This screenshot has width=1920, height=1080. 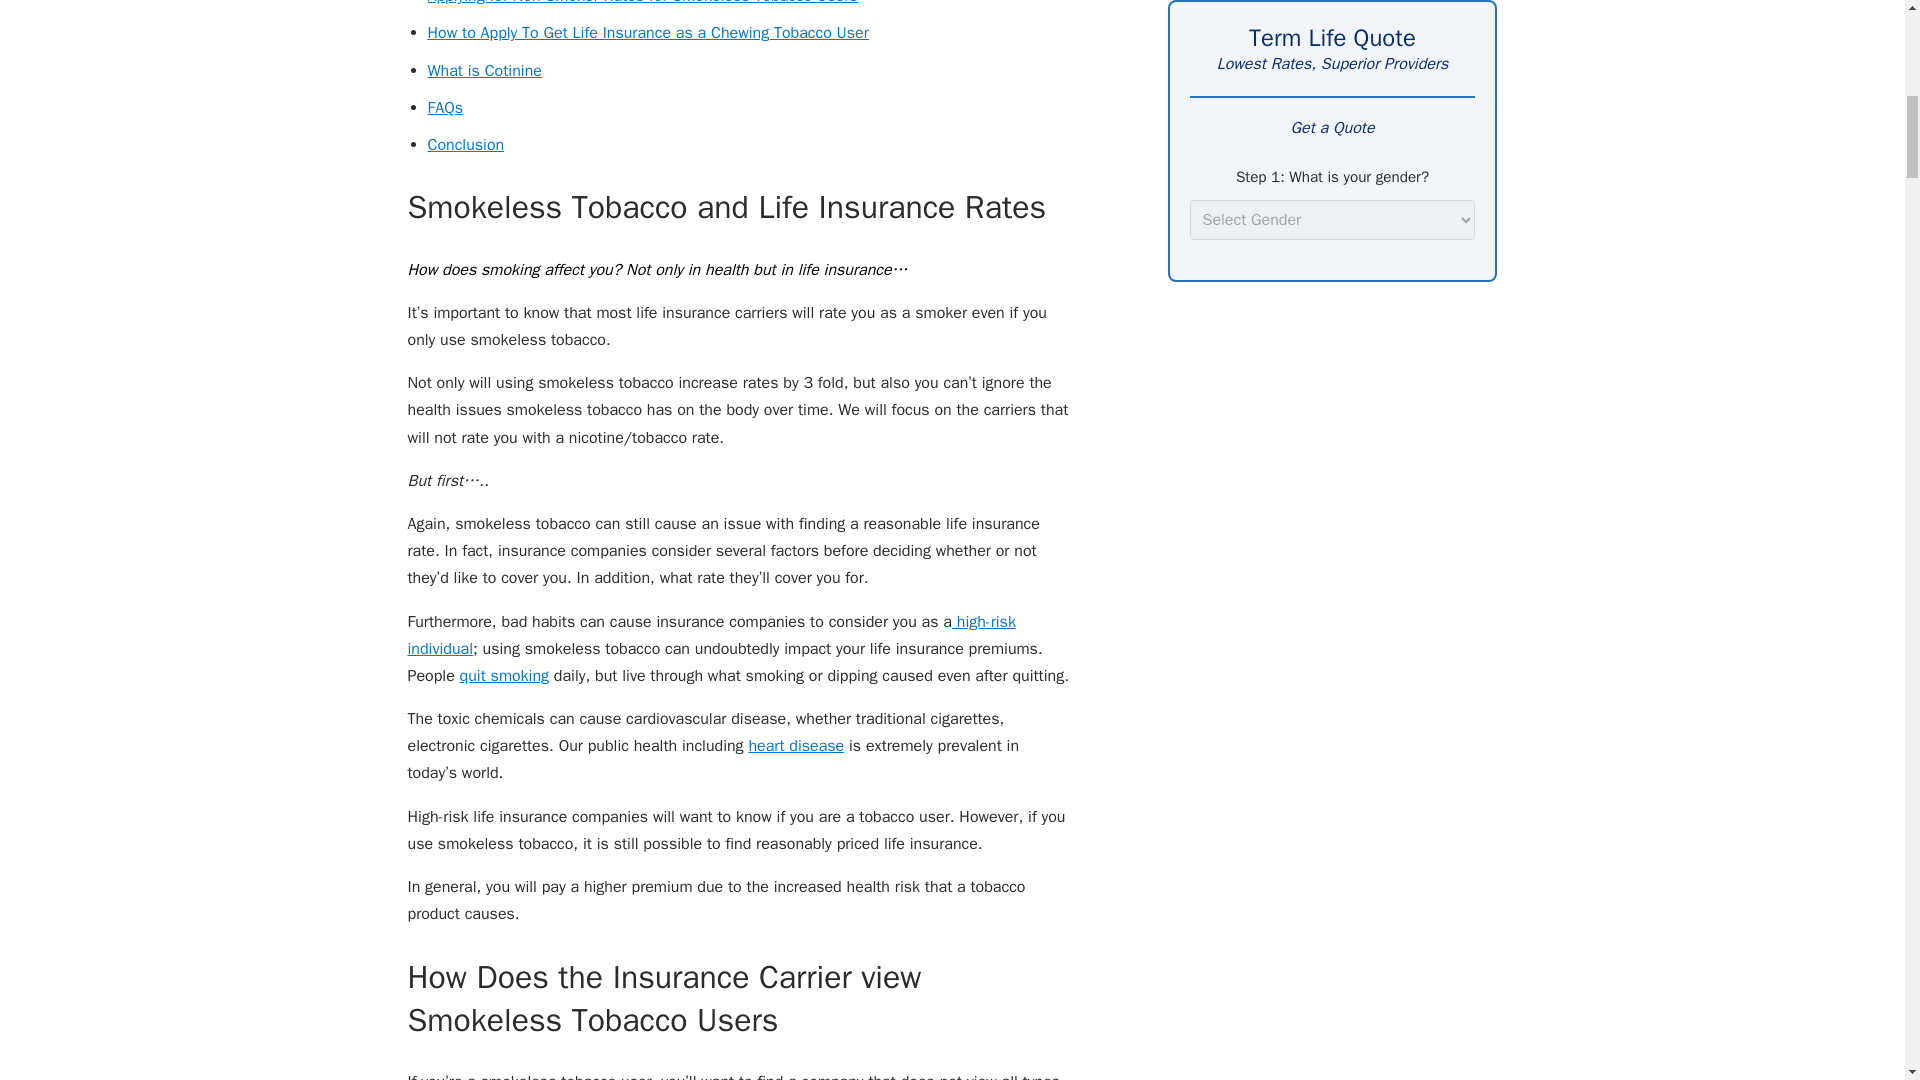 I want to click on quit smoking, so click(x=504, y=676).